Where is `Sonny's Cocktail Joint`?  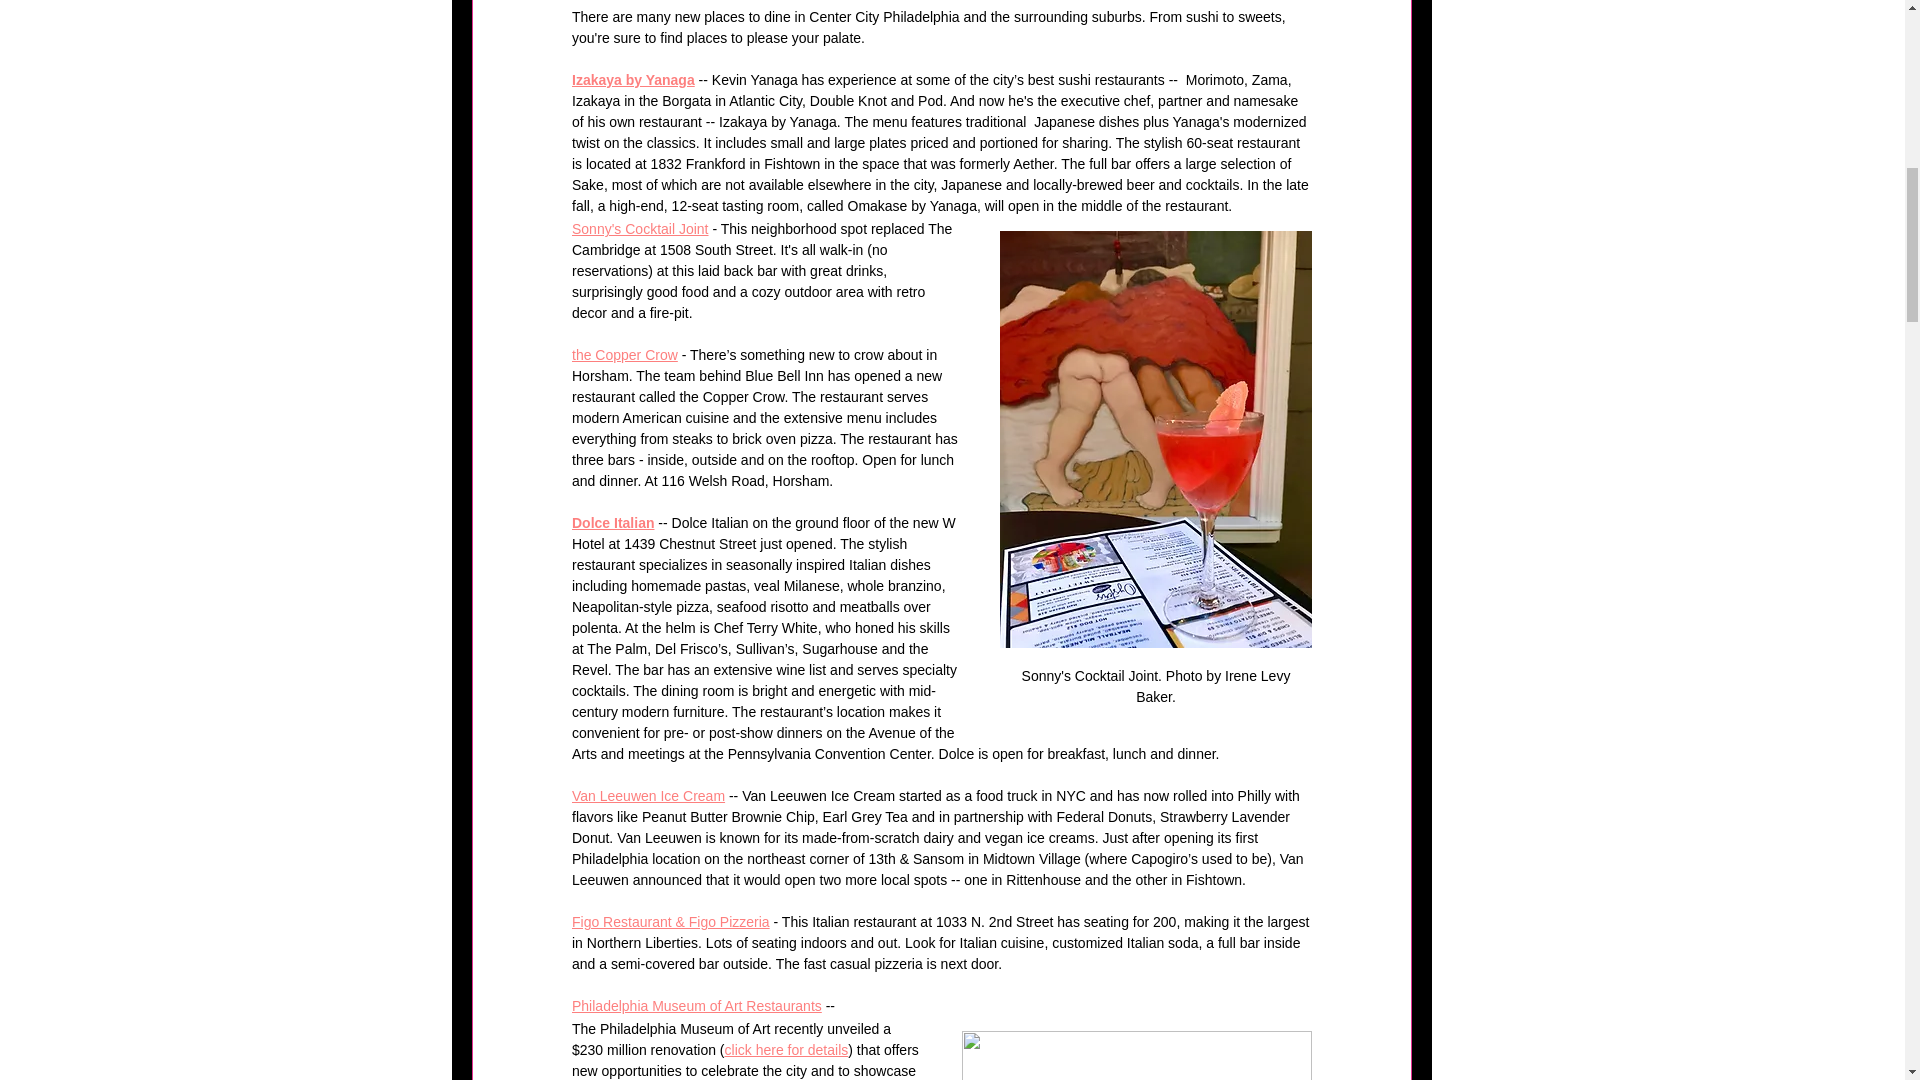 Sonny's Cocktail Joint is located at coordinates (640, 228).